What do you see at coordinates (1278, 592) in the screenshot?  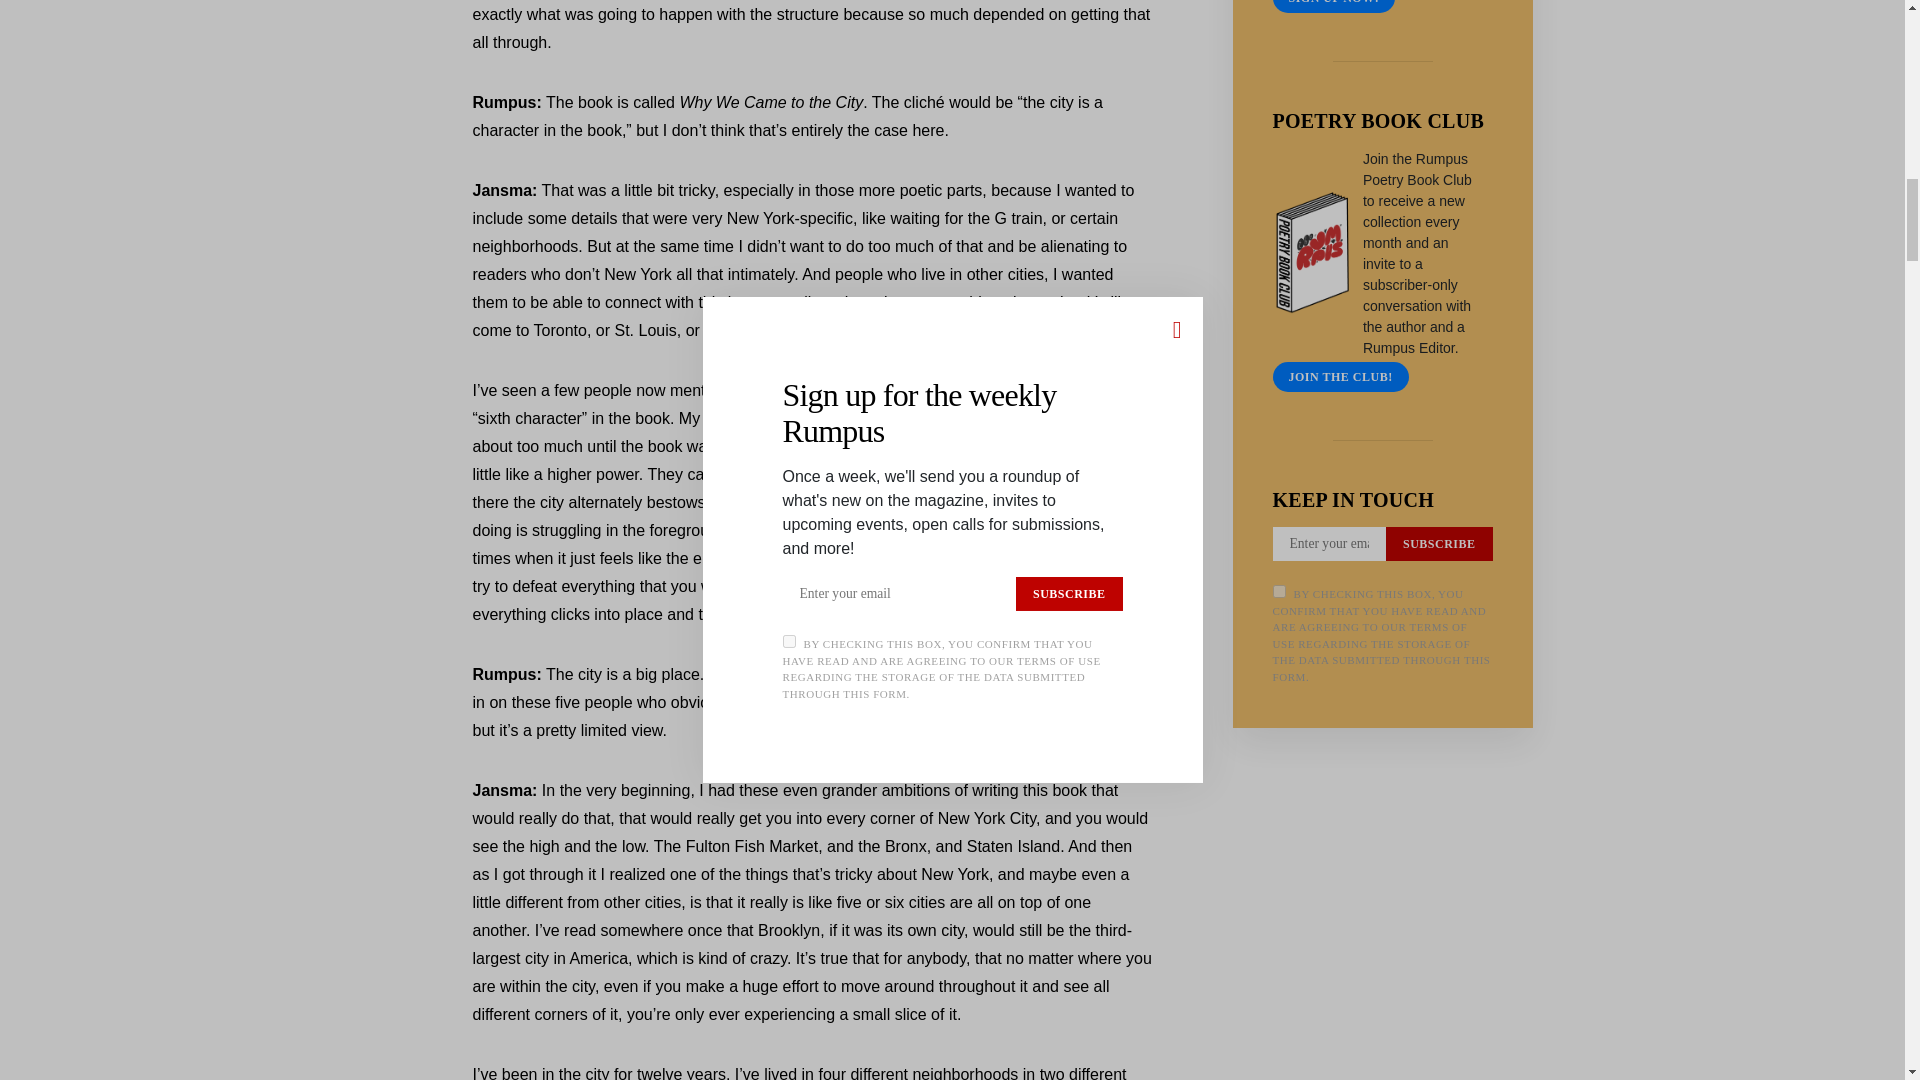 I see `on` at bounding box center [1278, 592].